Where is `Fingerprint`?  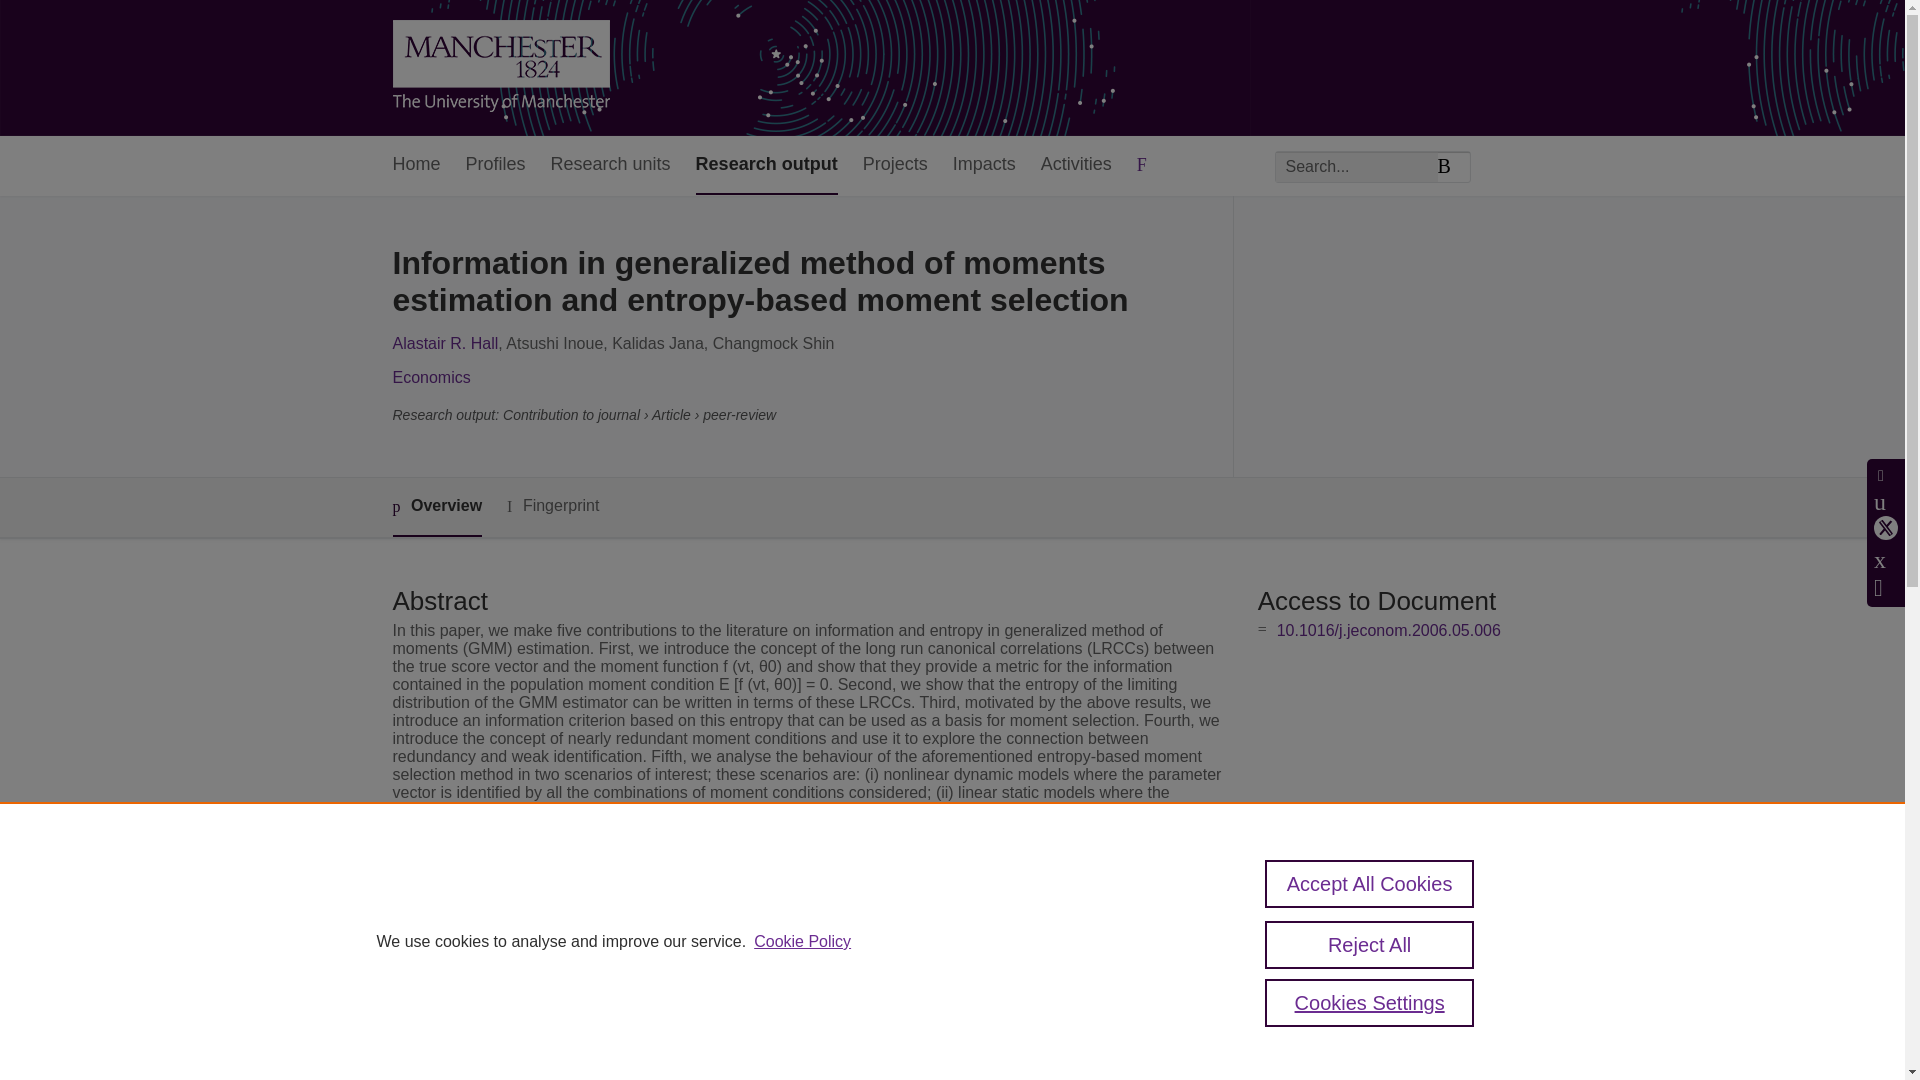
Fingerprint is located at coordinates (552, 506).